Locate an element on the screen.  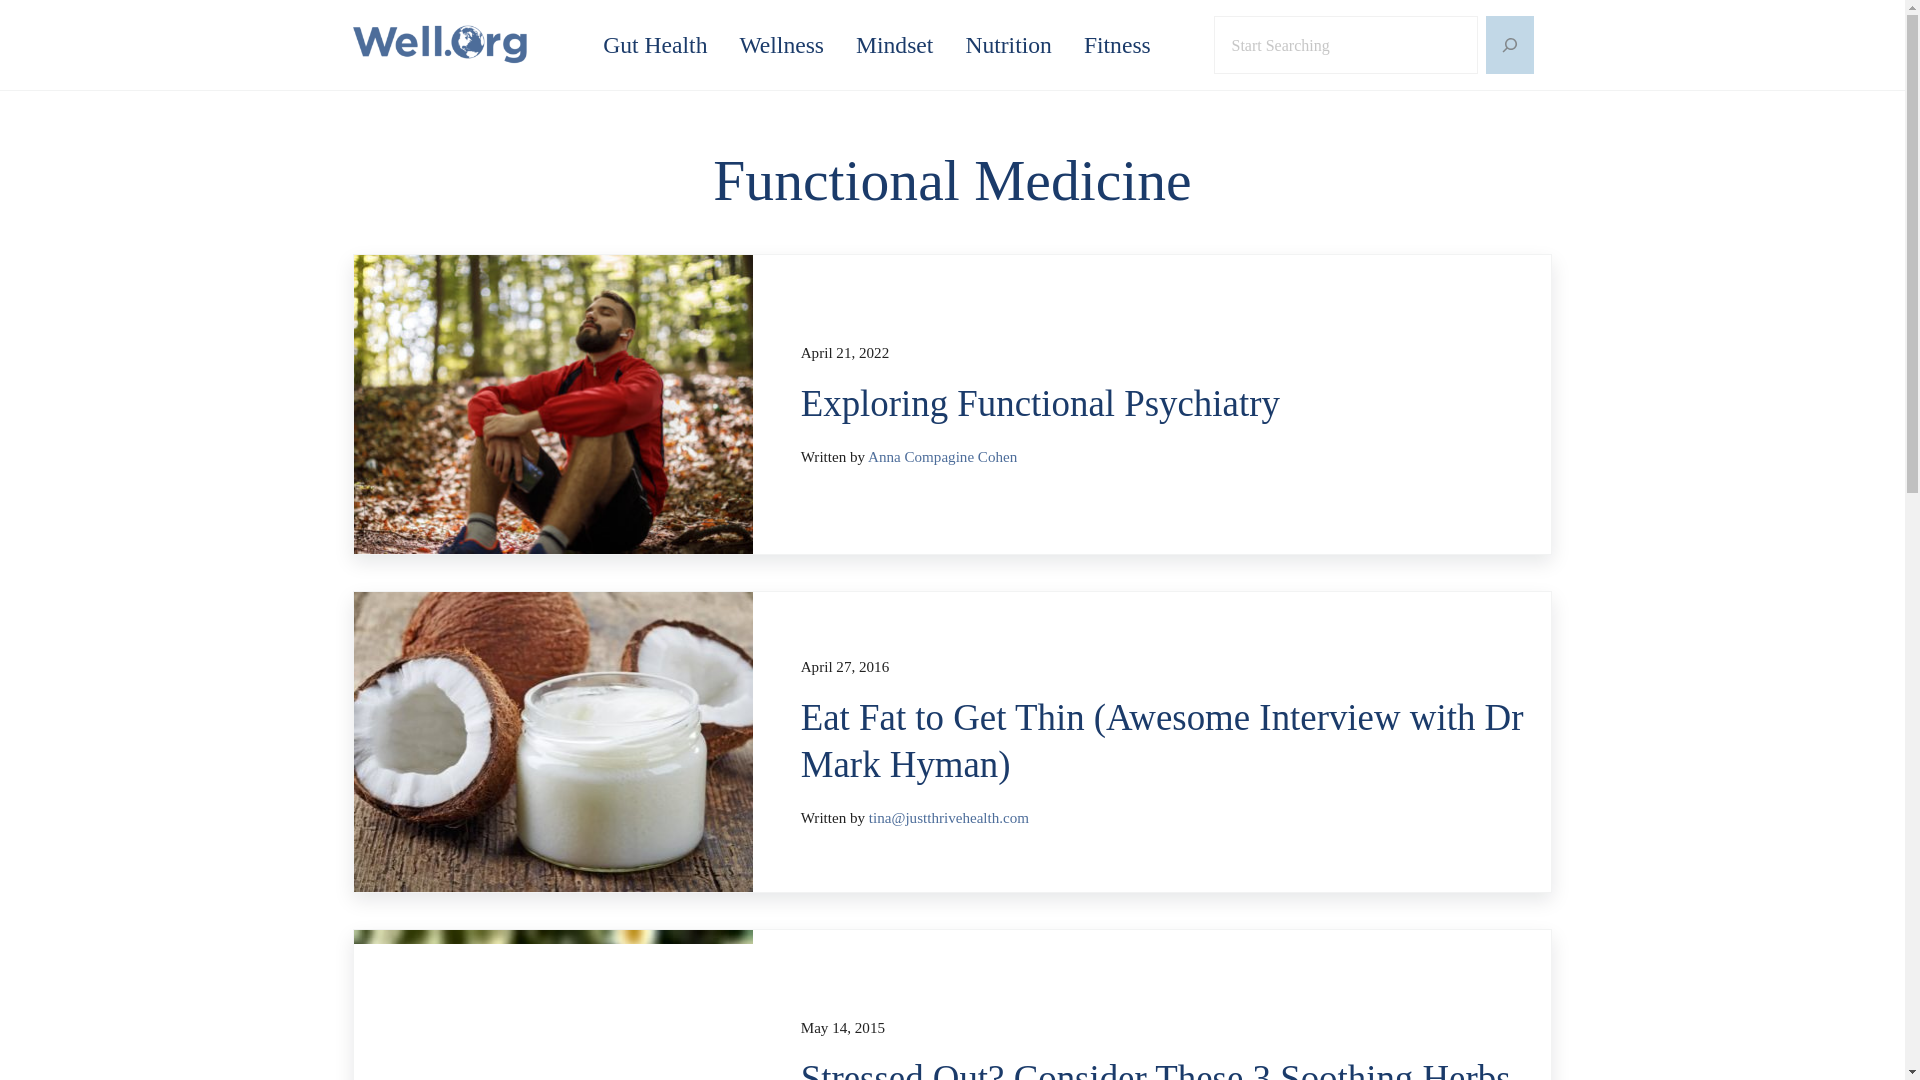
Gut Health is located at coordinates (655, 45).